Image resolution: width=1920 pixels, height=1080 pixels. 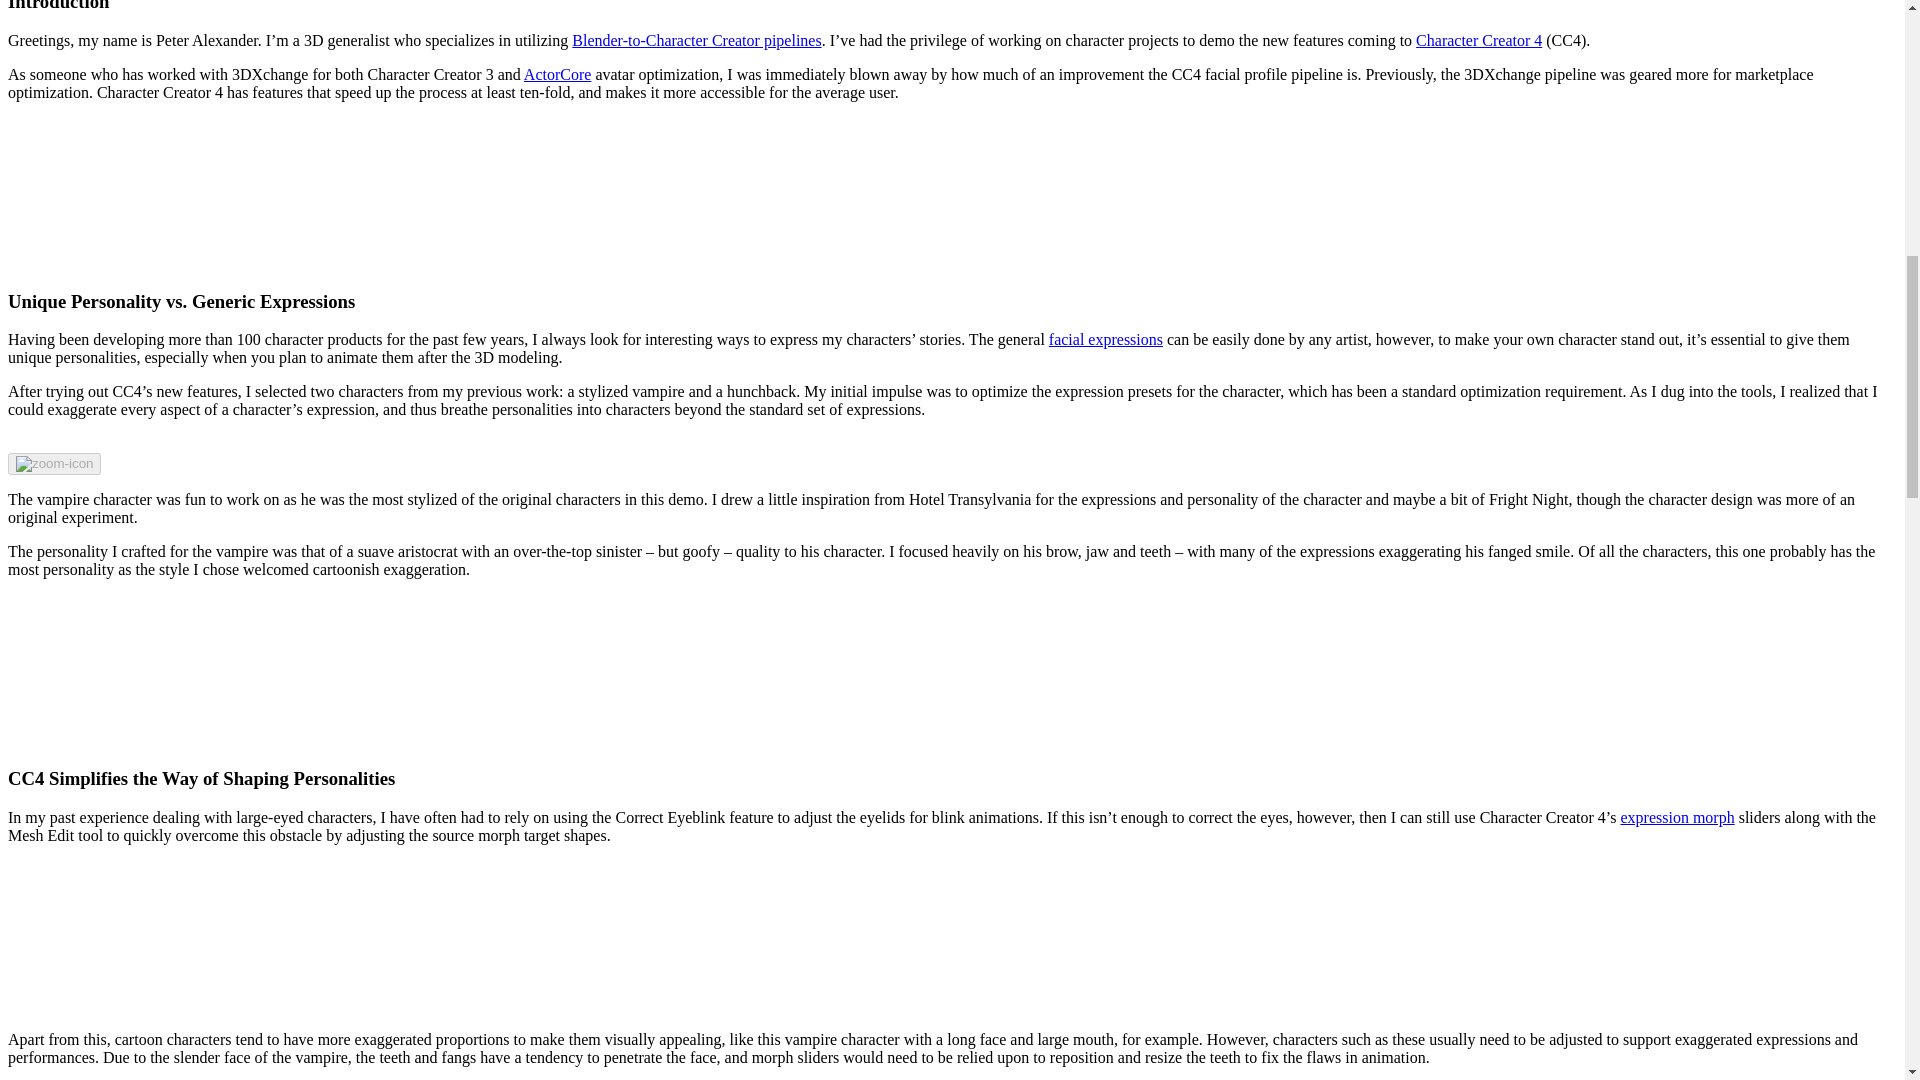 I want to click on Character Creator 4, so click(x=1478, y=40).